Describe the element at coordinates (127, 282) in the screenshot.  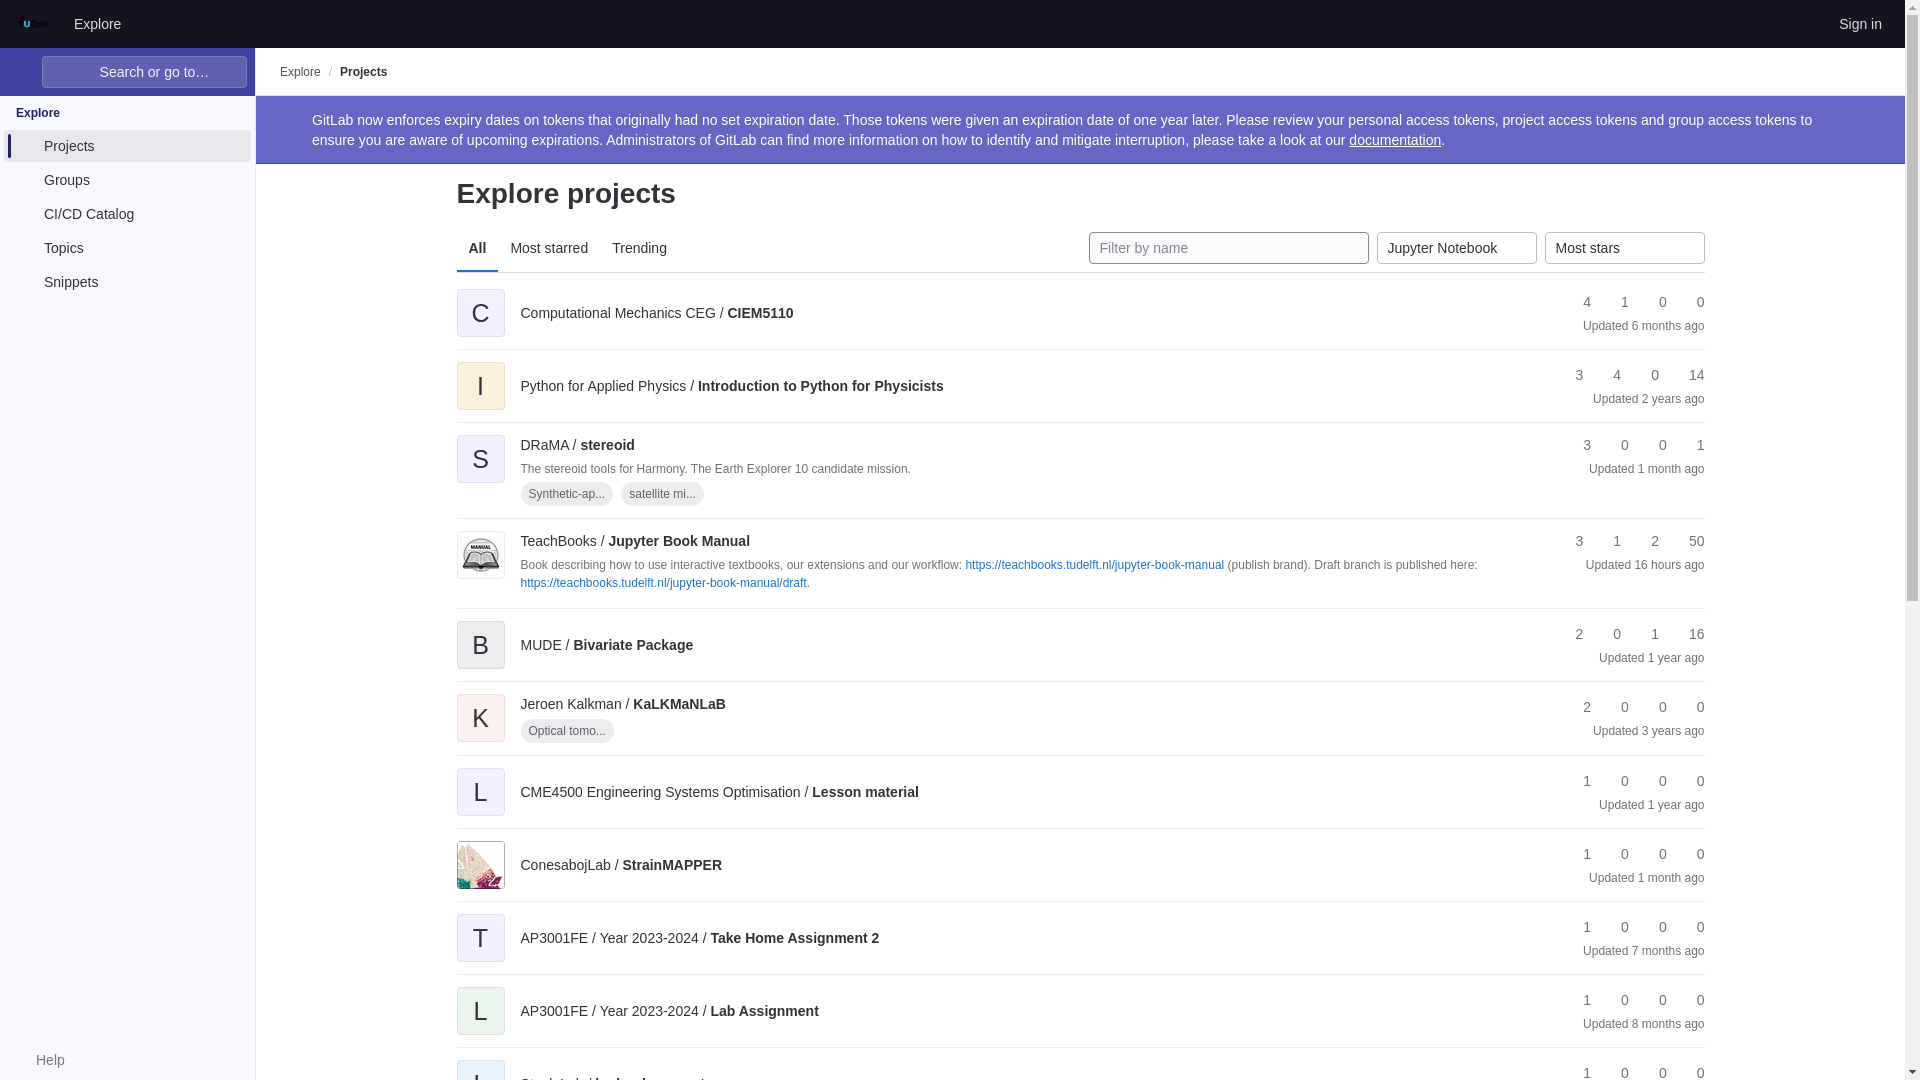
I see `Snippets` at that location.